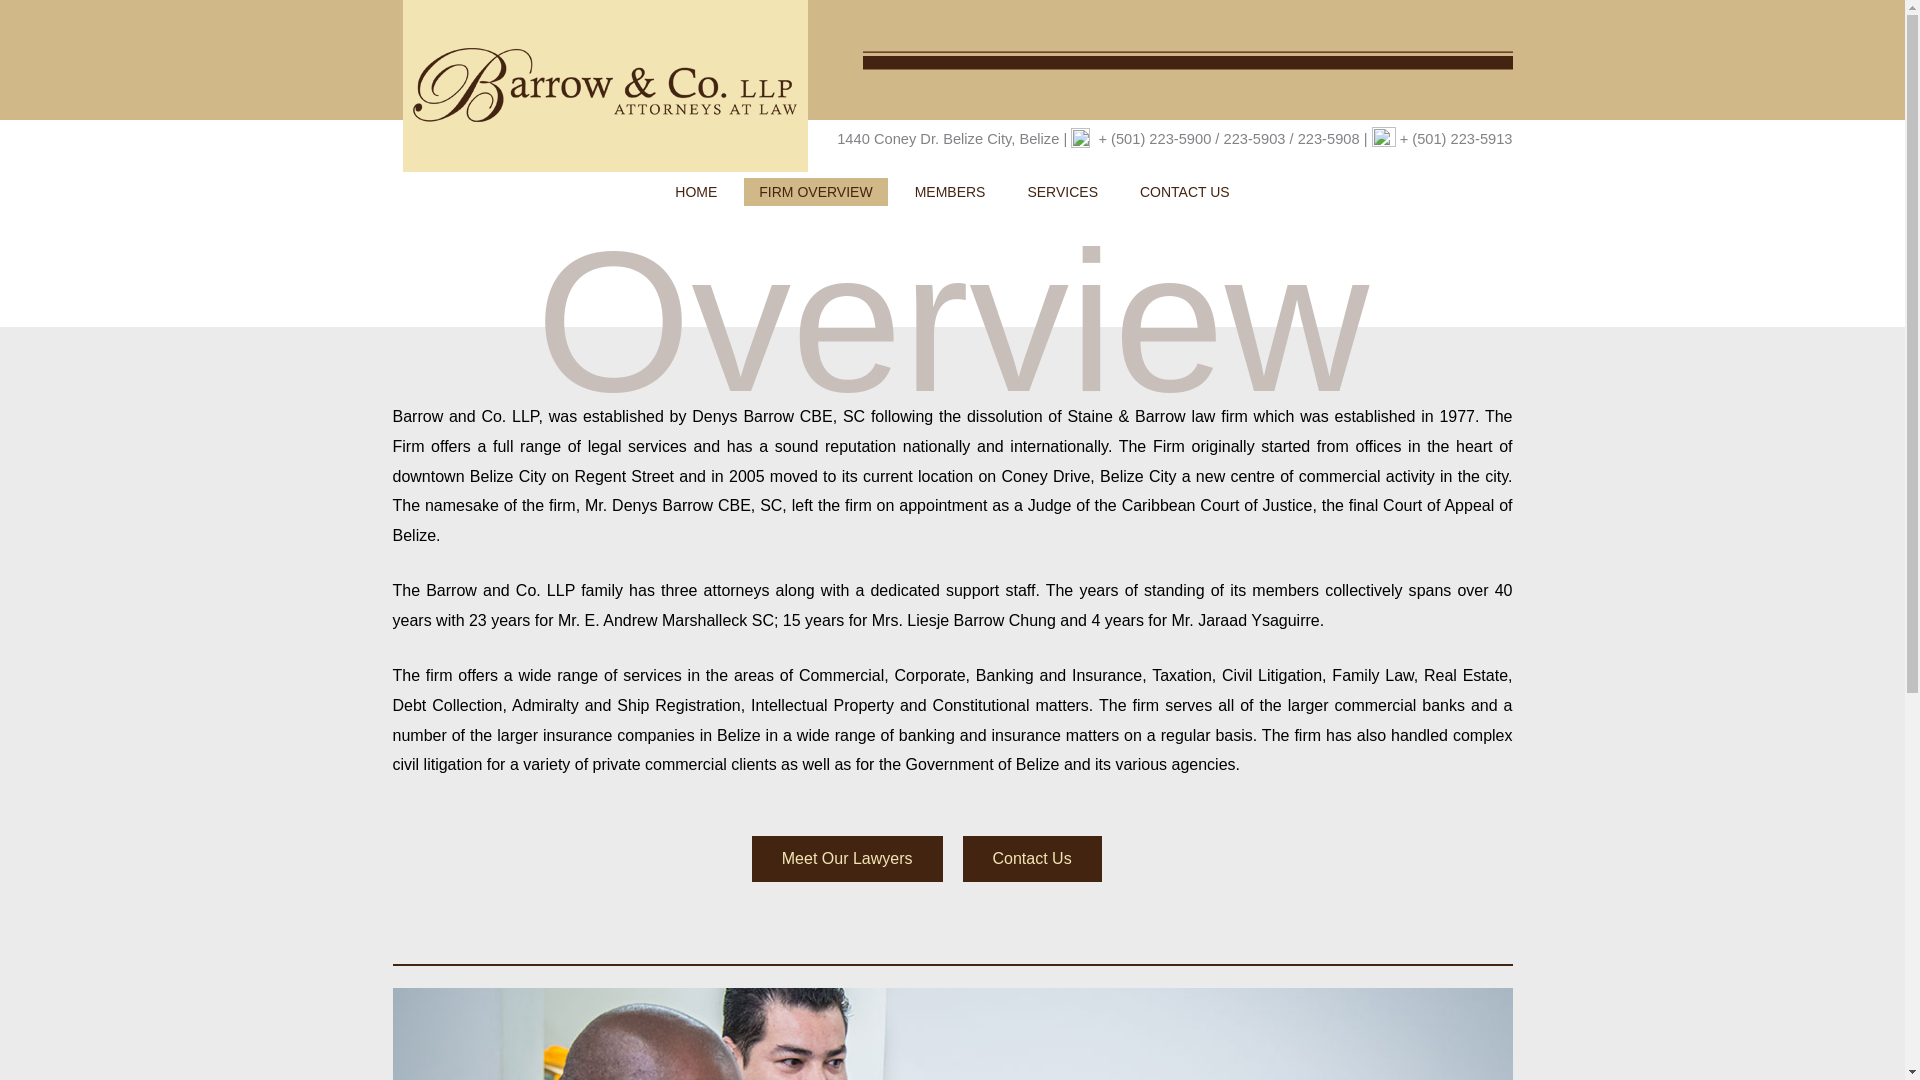 Image resolution: width=1920 pixels, height=1080 pixels. Describe the element at coordinates (847, 858) in the screenshot. I see `Meet Our Lawyers` at that location.